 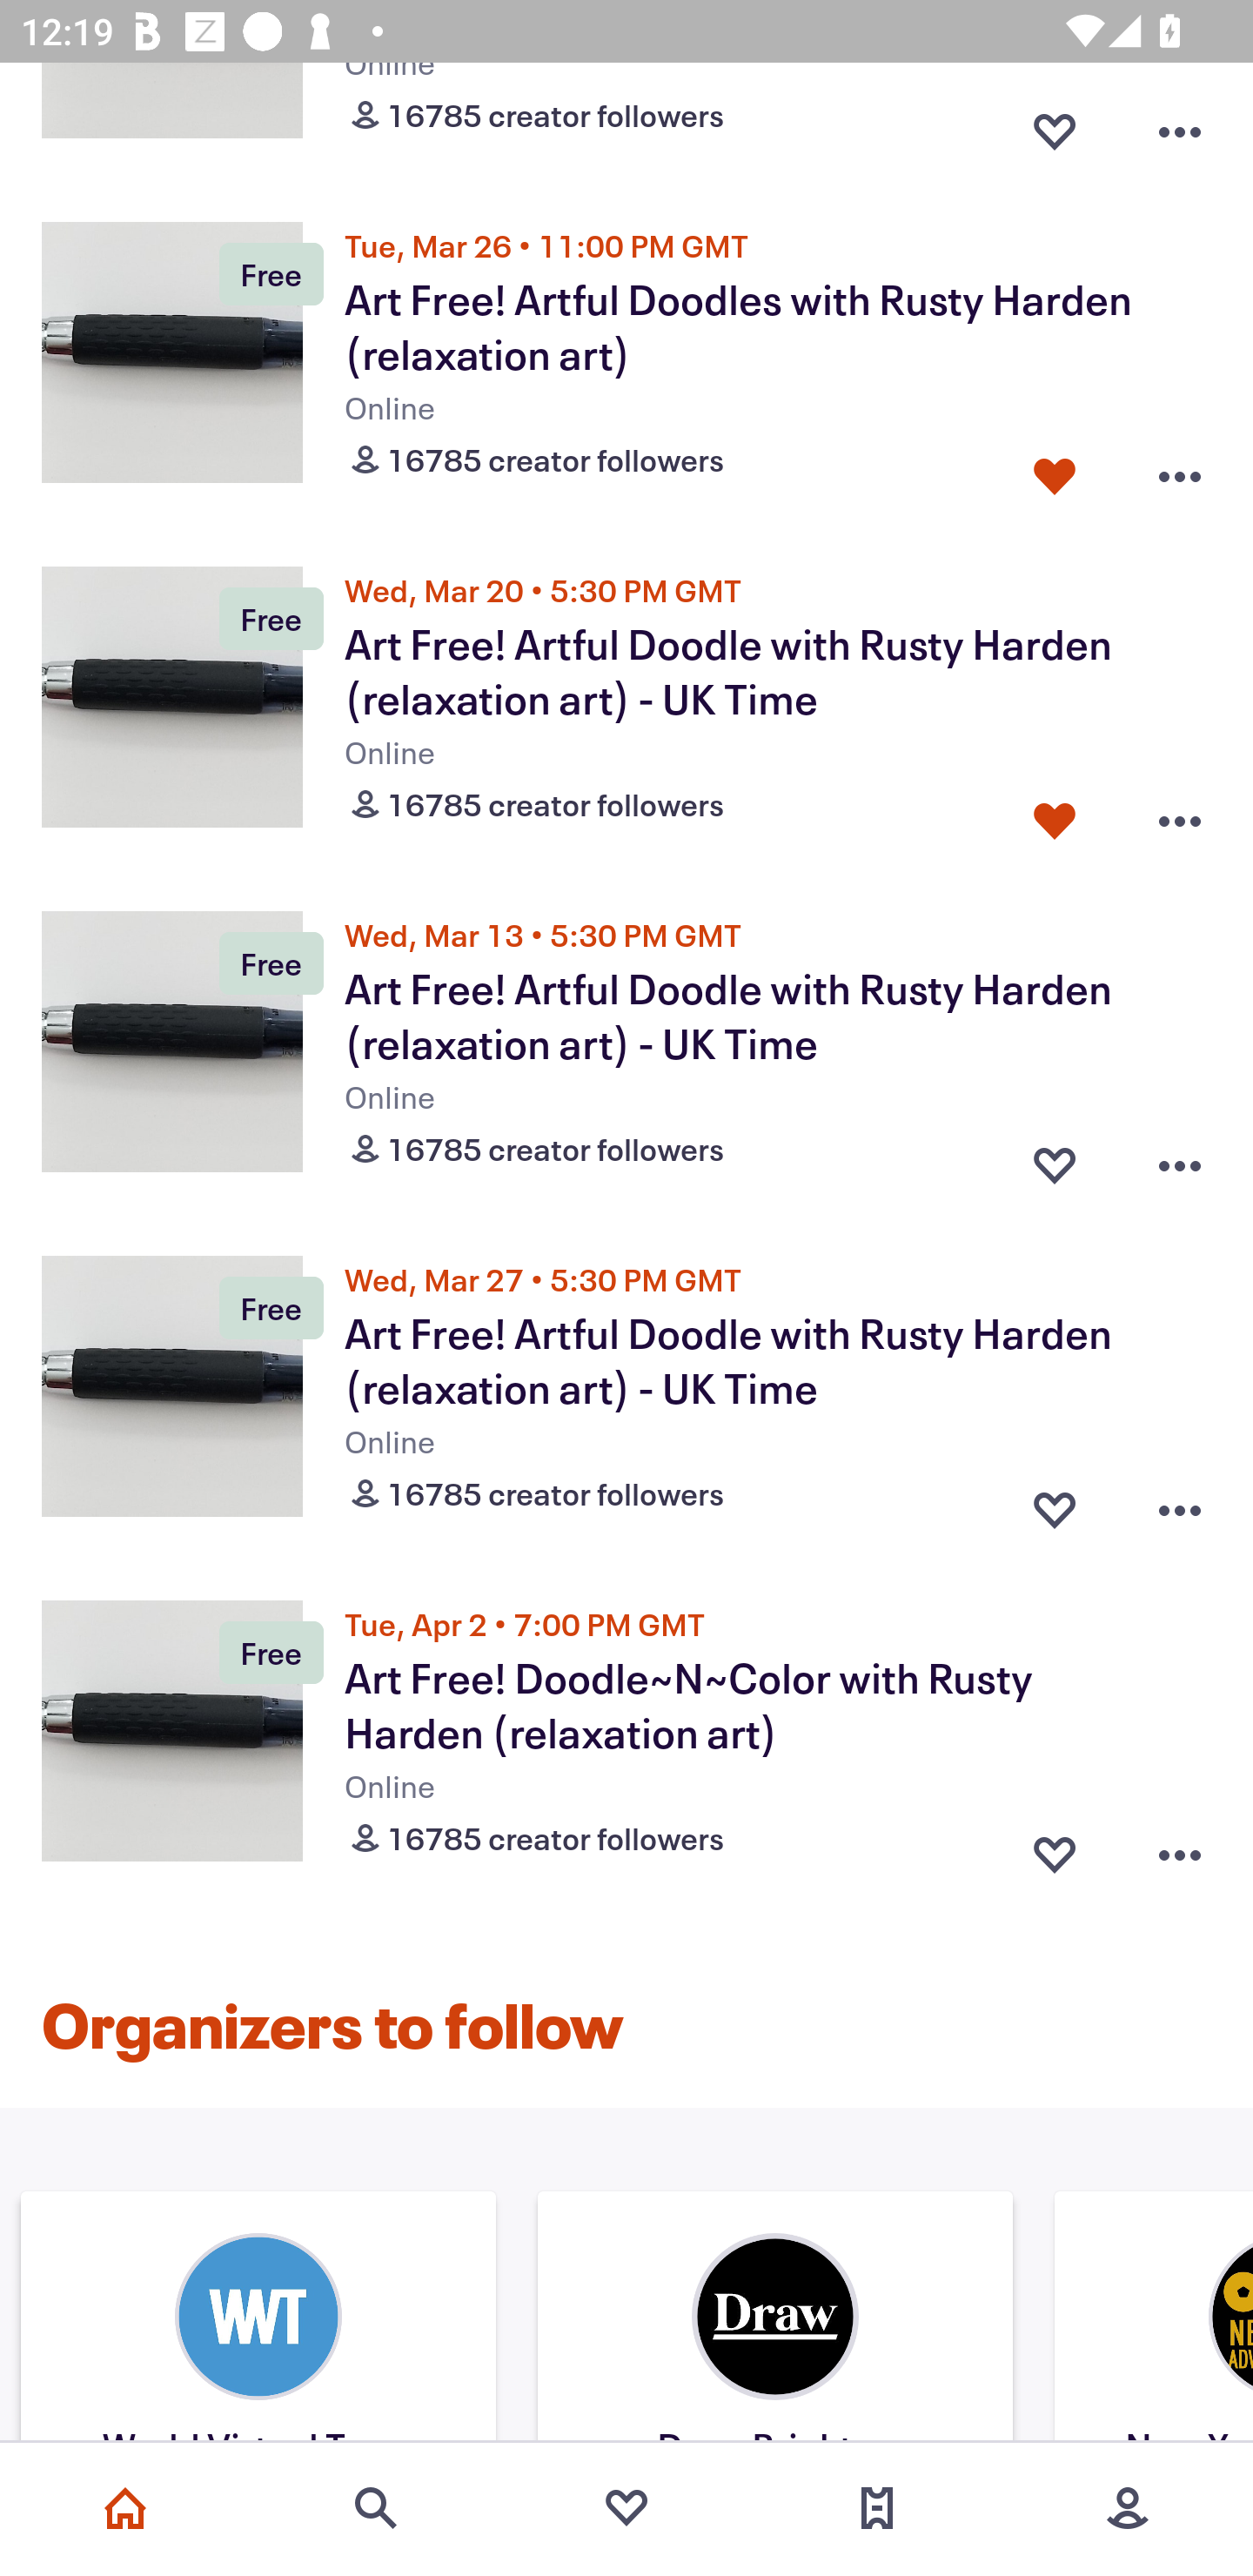 I want to click on Favorites, so click(x=626, y=2508).